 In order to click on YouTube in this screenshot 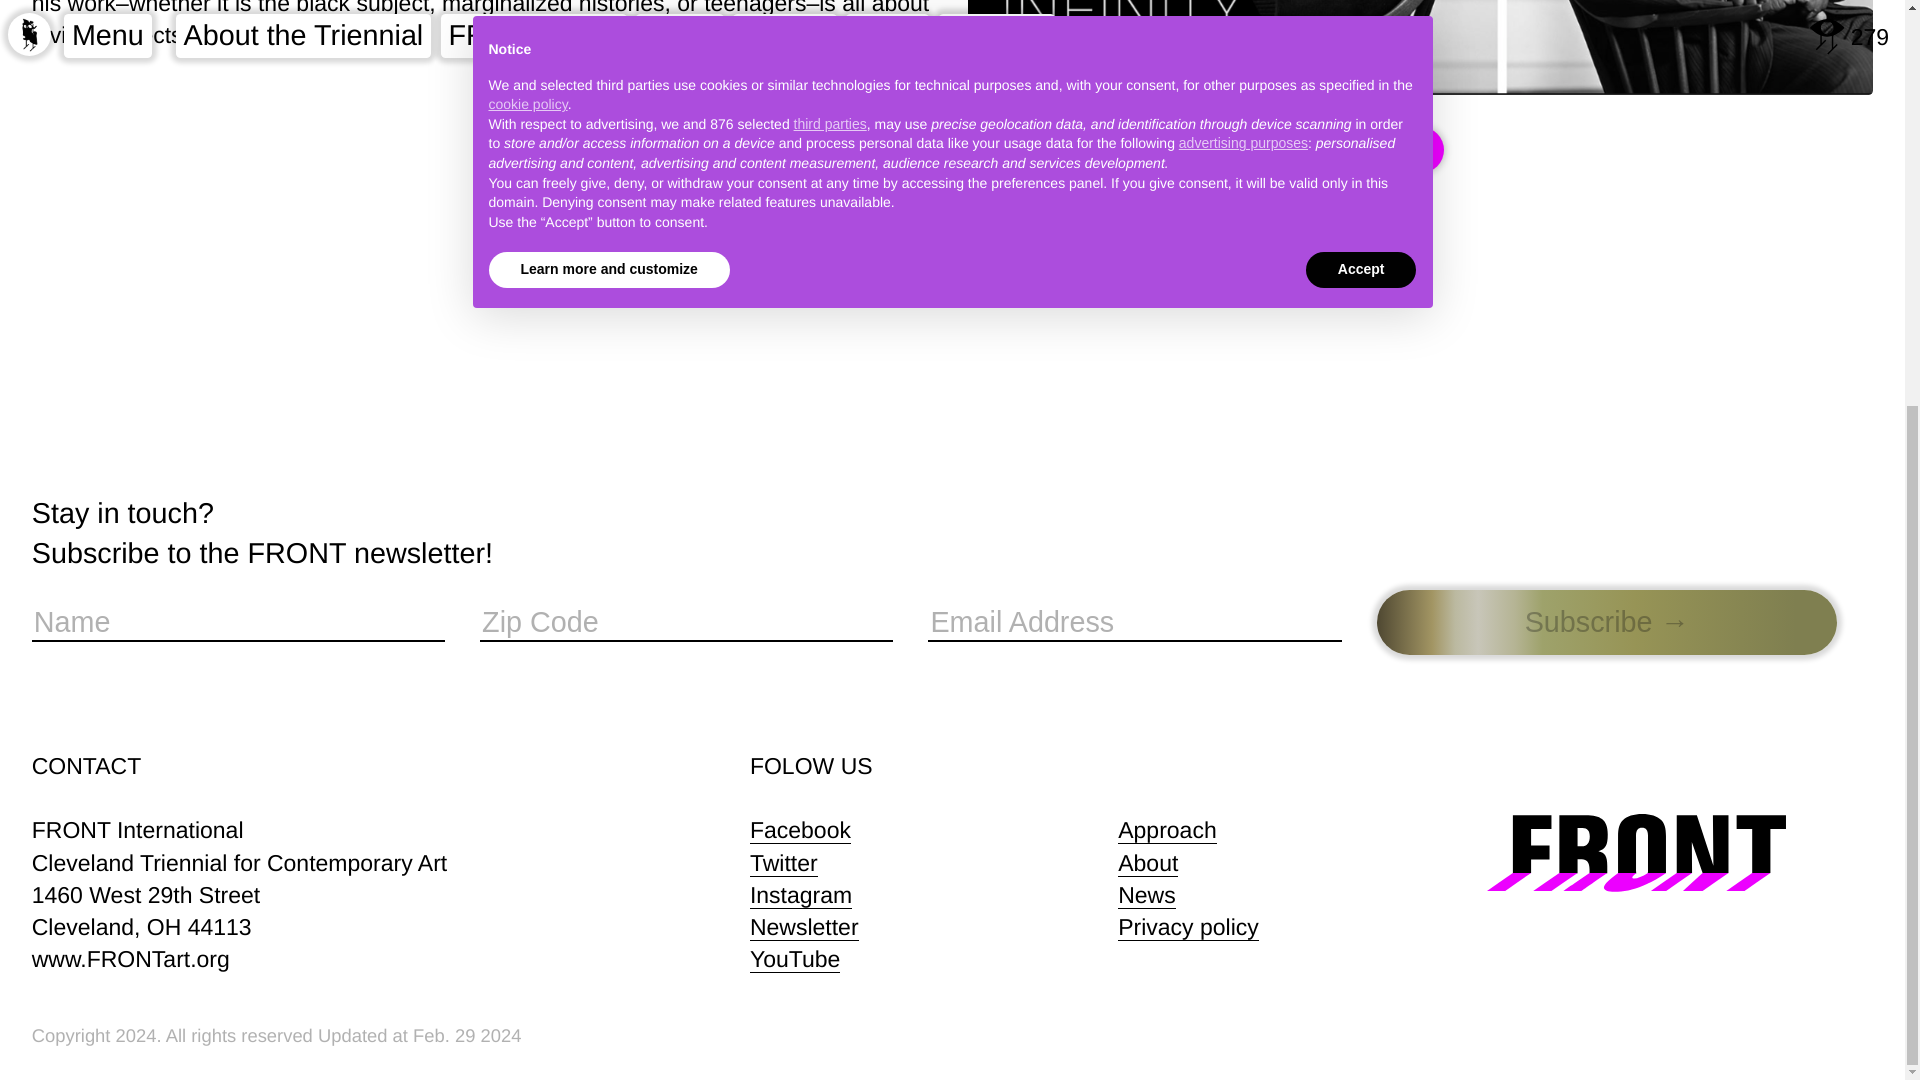, I will do `click(795, 960)`.